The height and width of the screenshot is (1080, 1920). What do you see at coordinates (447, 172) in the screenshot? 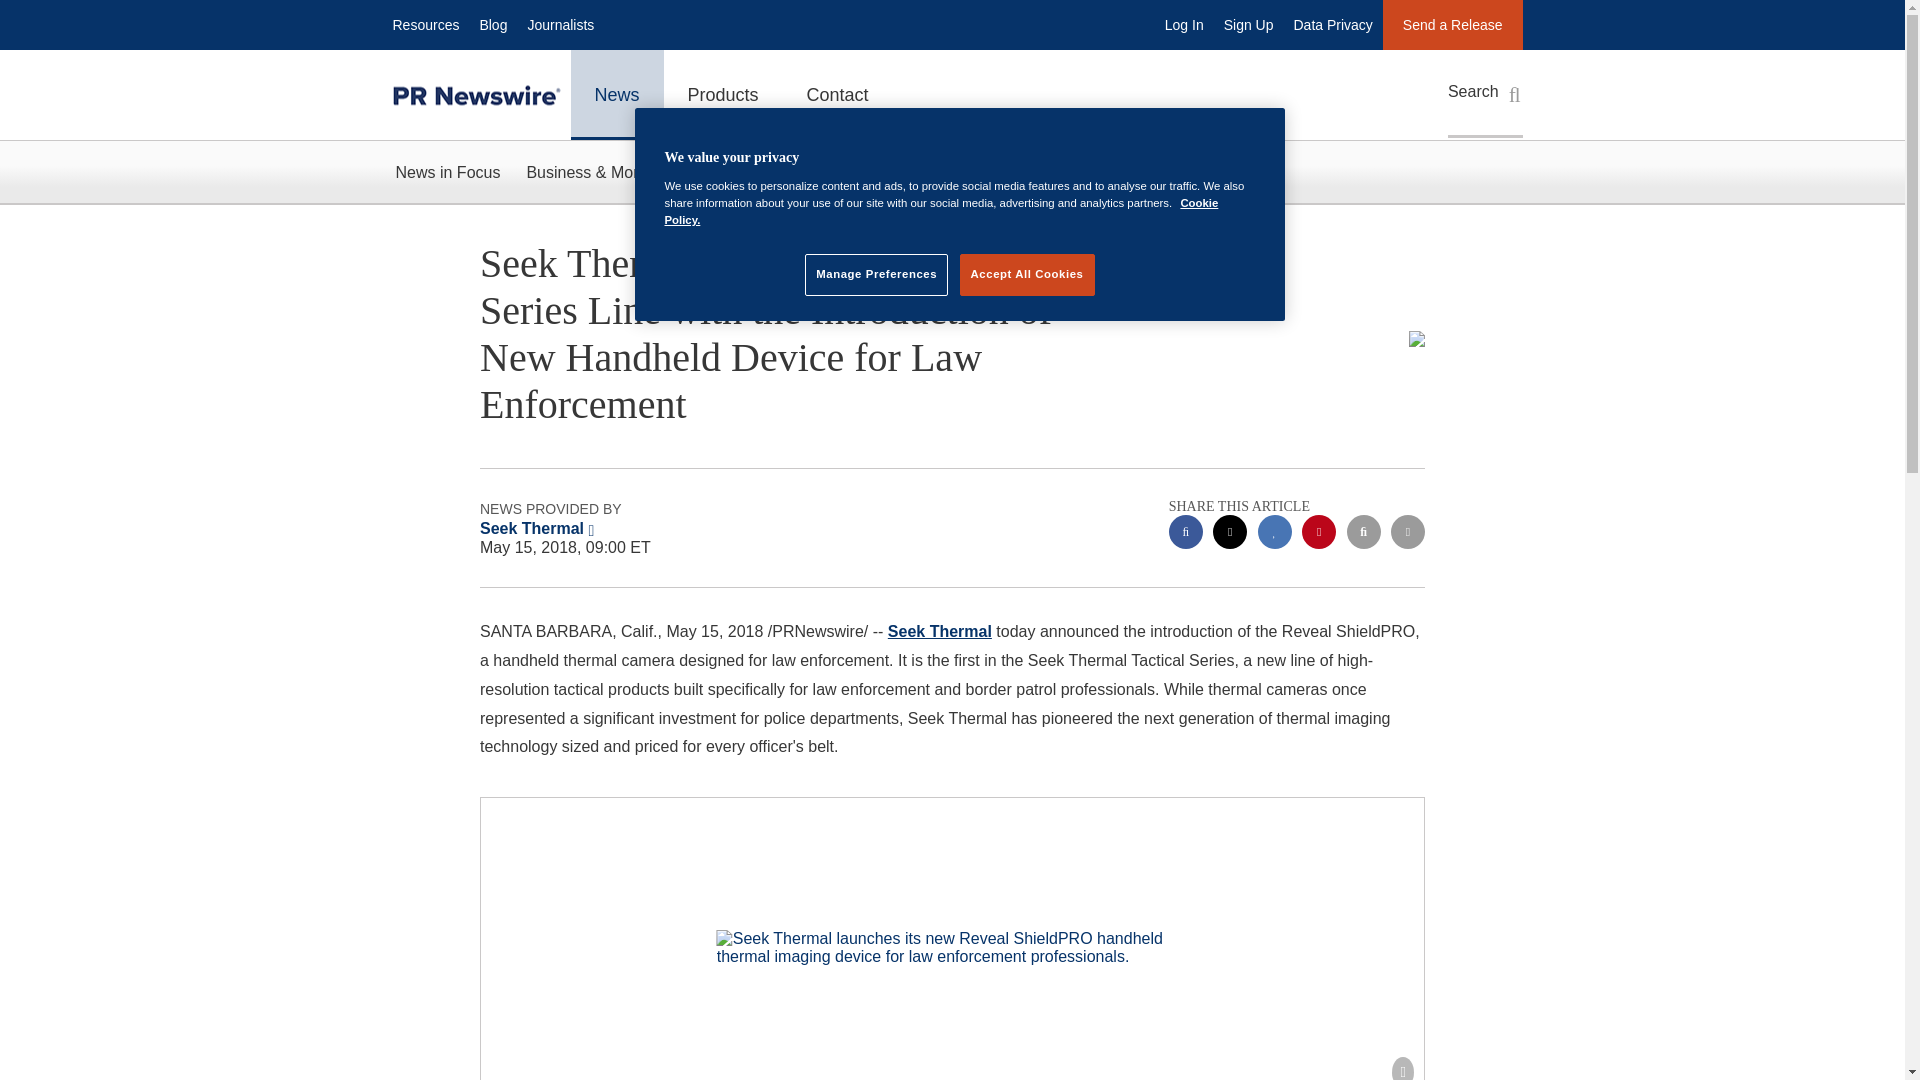
I see `News in Focus` at bounding box center [447, 172].